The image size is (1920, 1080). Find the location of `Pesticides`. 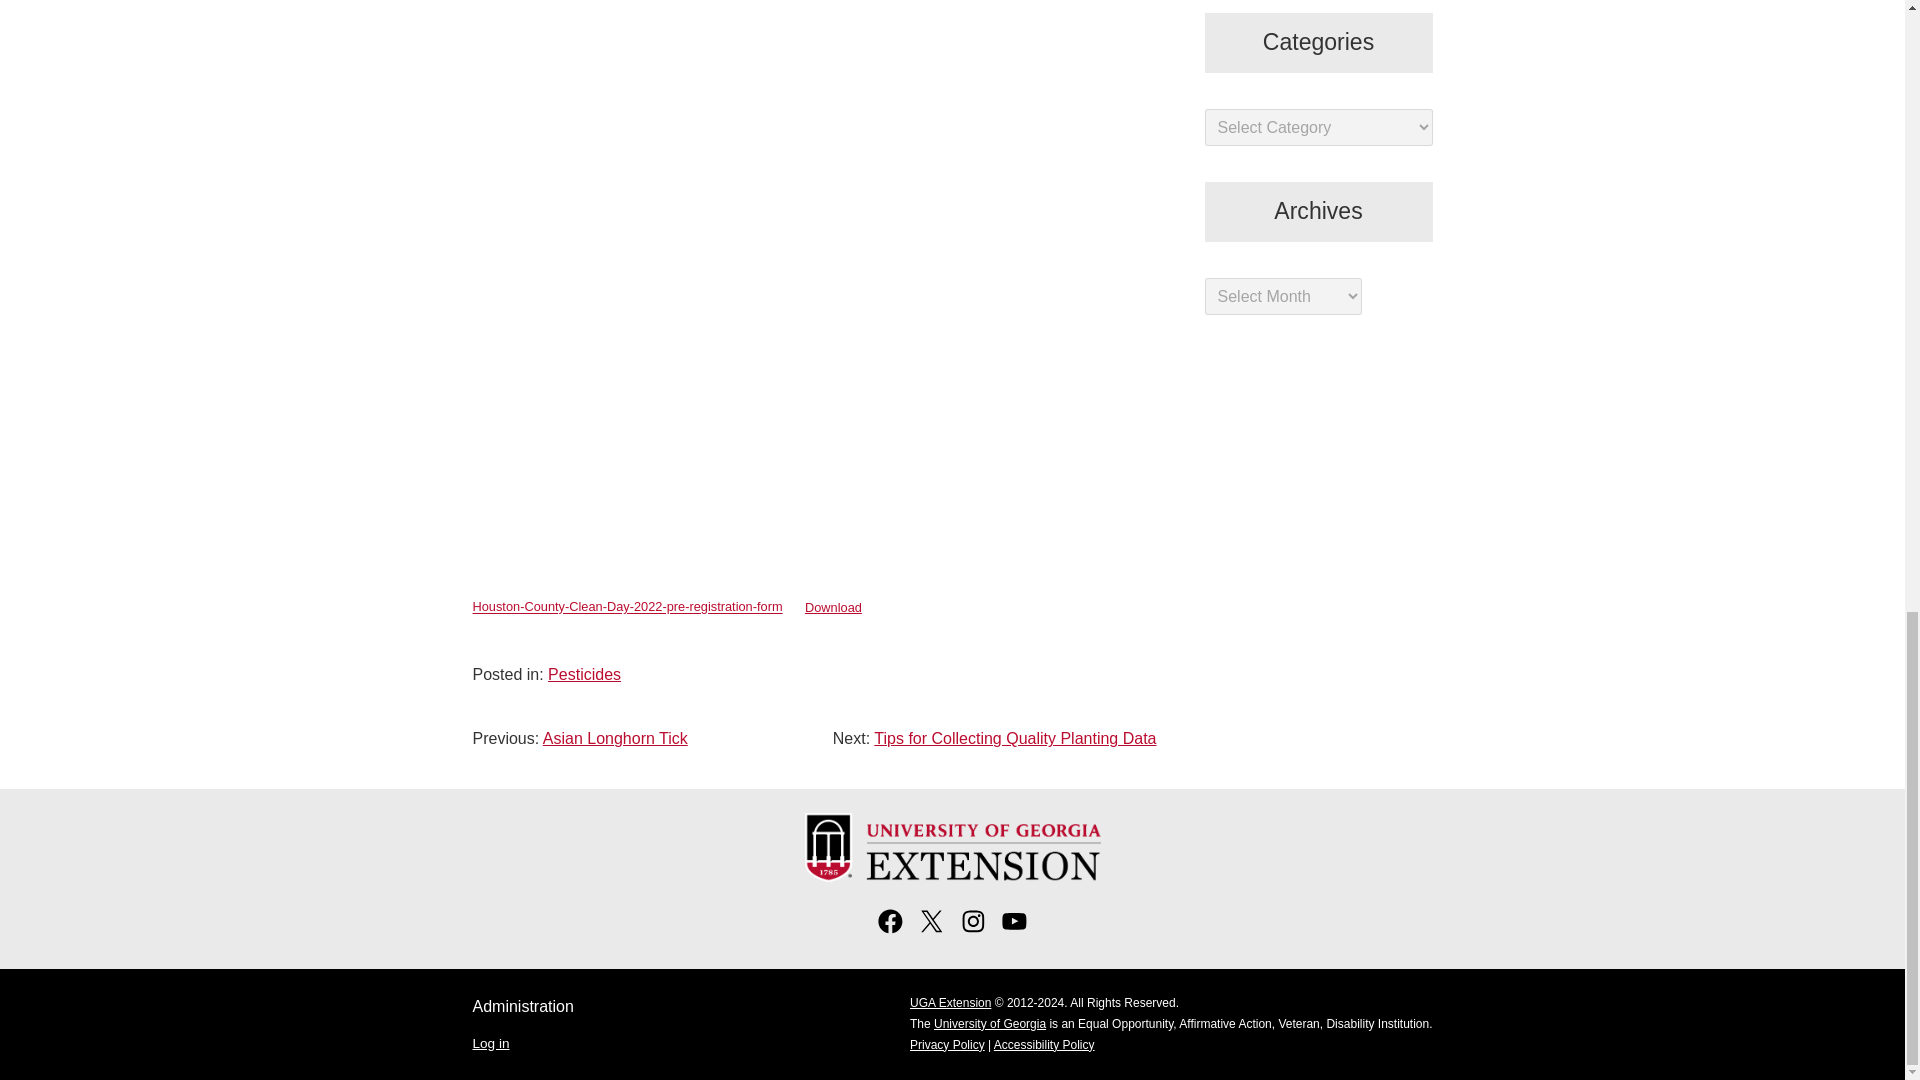

Pesticides is located at coordinates (584, 674).